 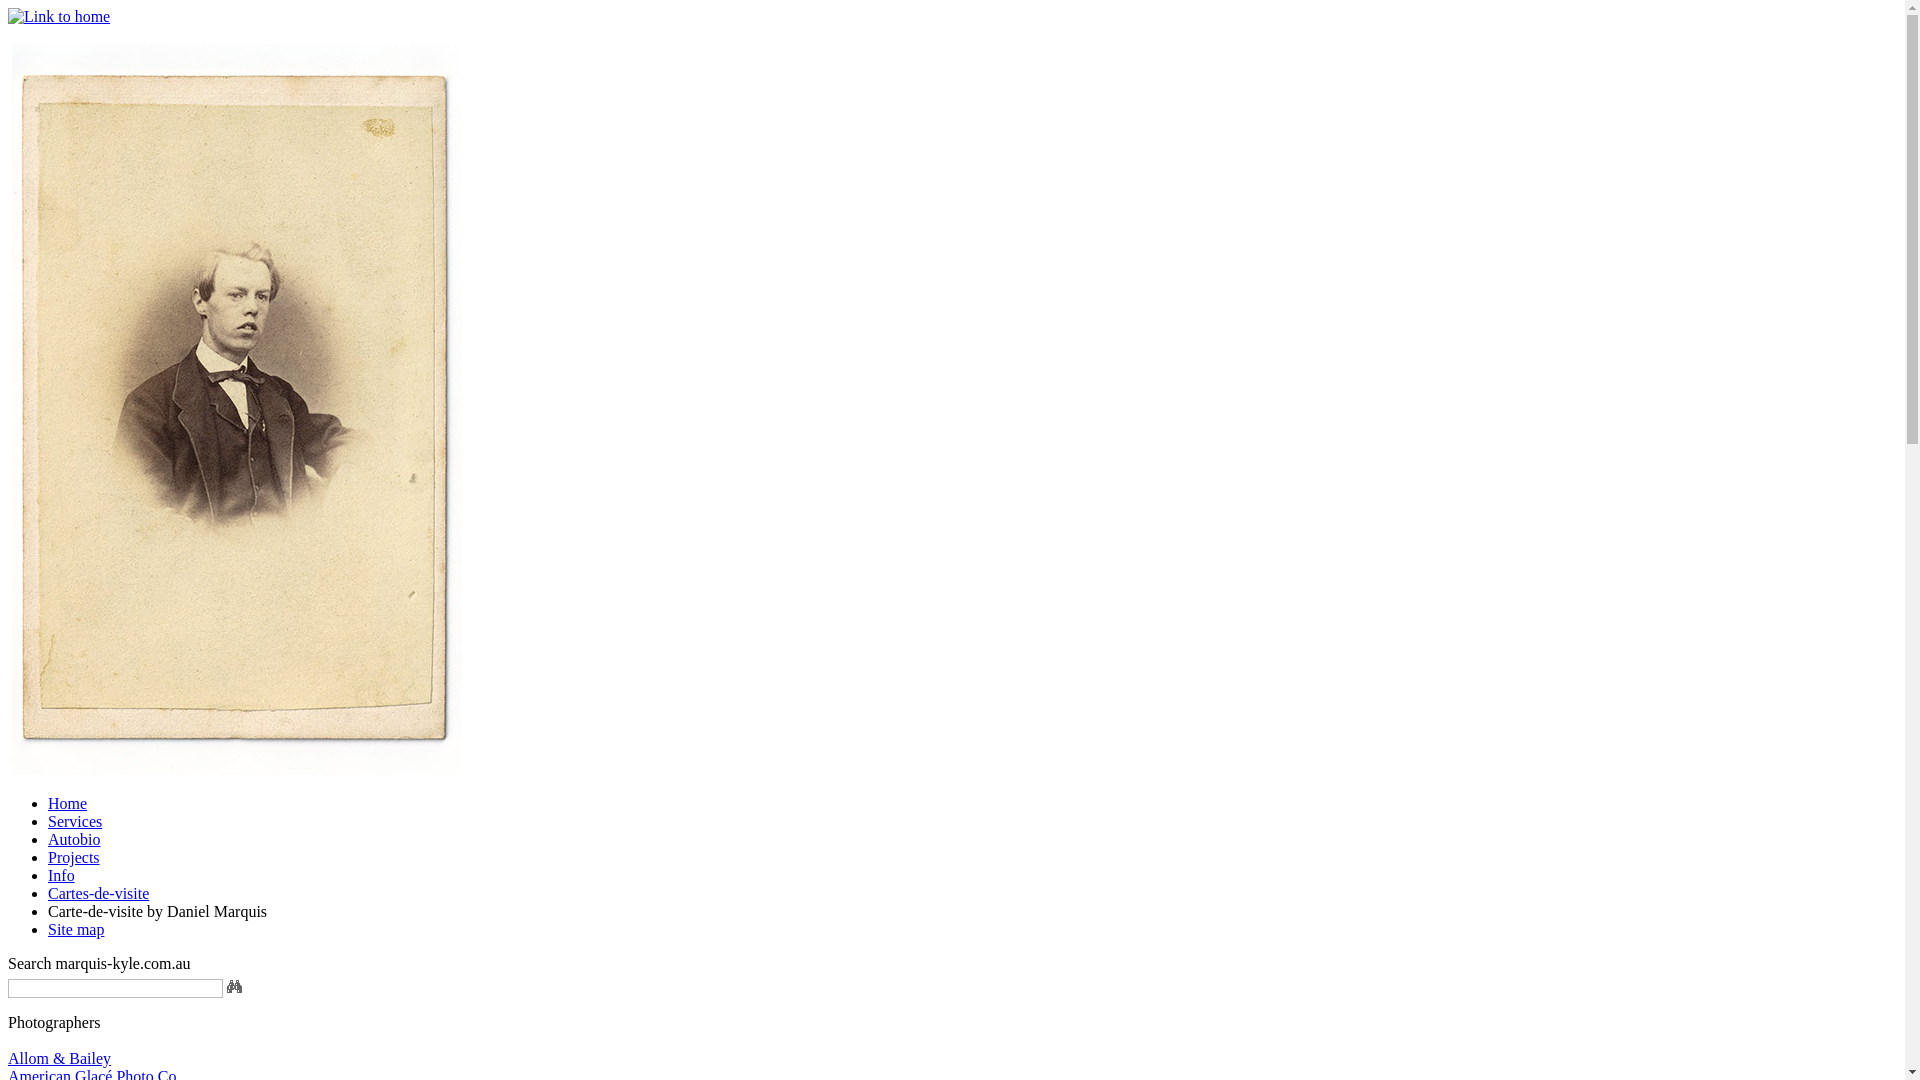 What do you see at coordinates (76, 930) in the screenshot?
I see `Site map` at bounding box center [76, 930].